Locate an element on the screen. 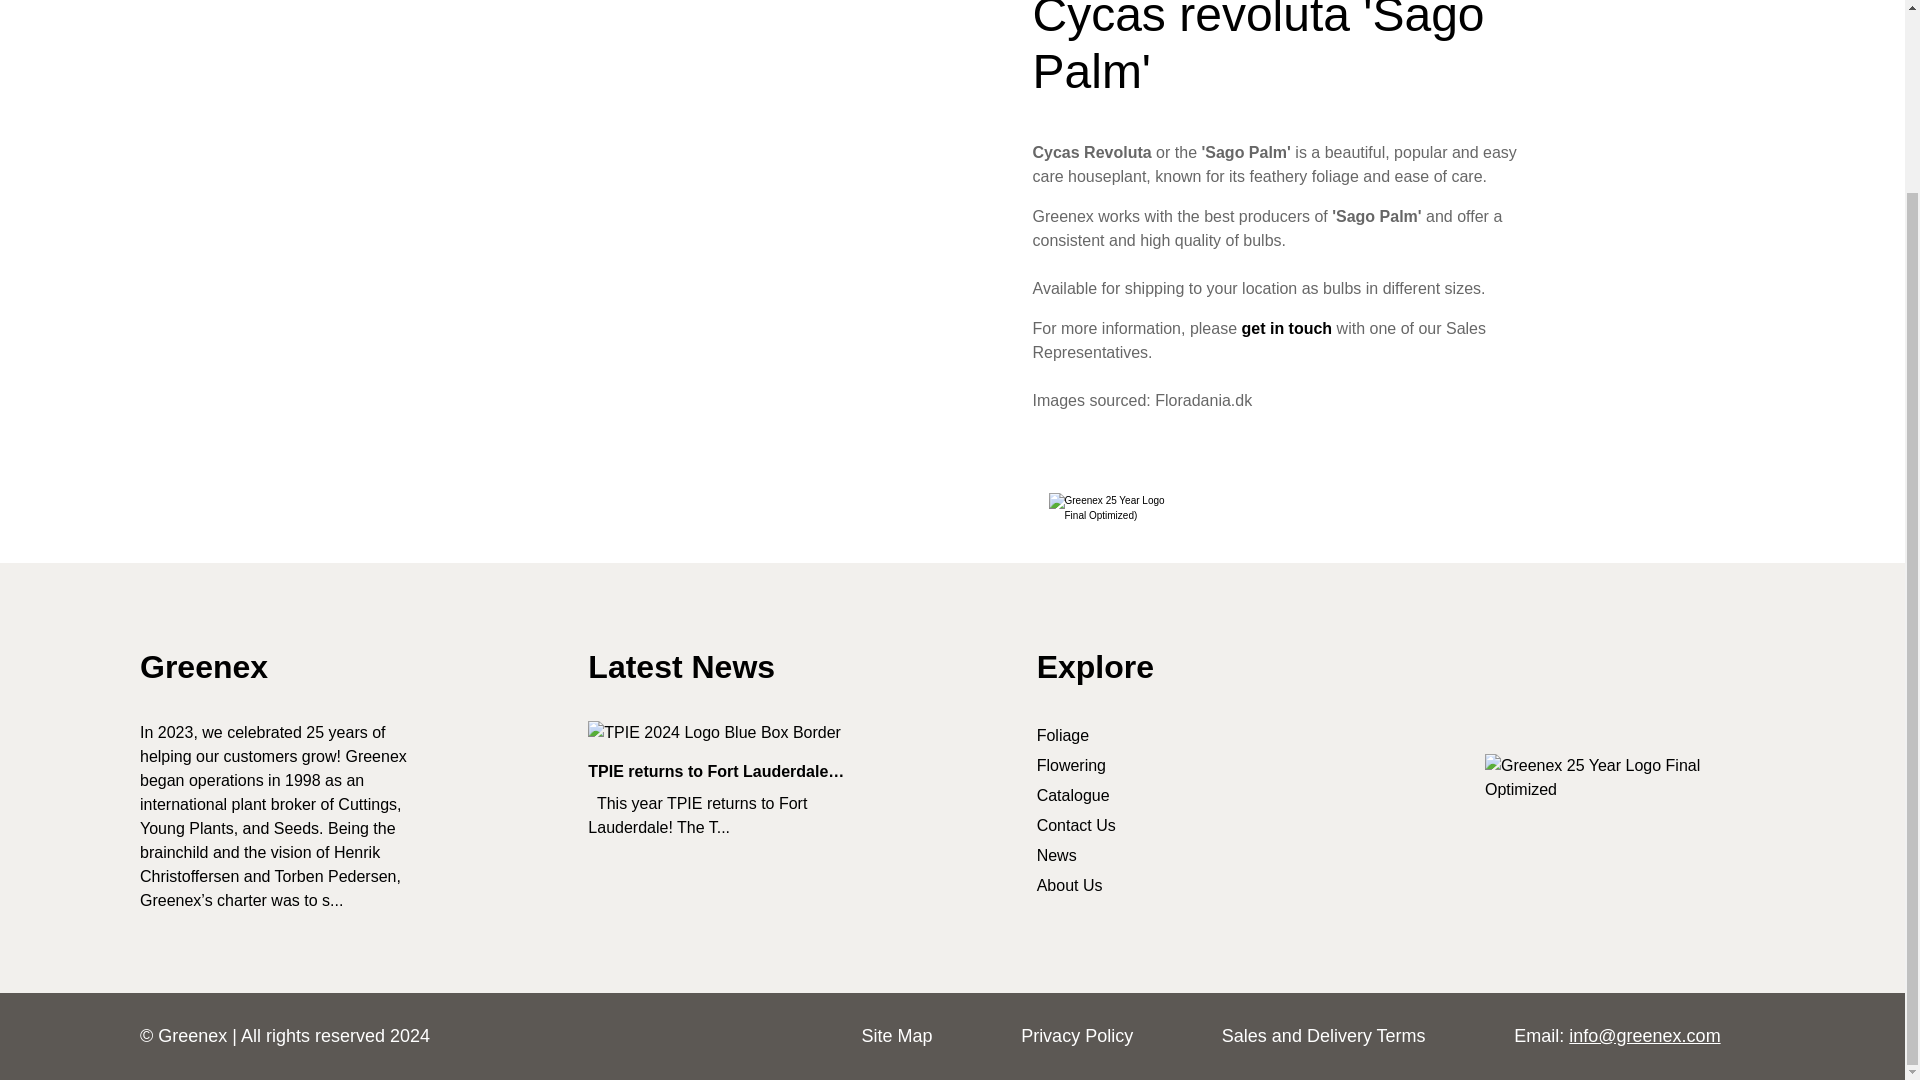  Flowering is located at coordinates (1070, 766).